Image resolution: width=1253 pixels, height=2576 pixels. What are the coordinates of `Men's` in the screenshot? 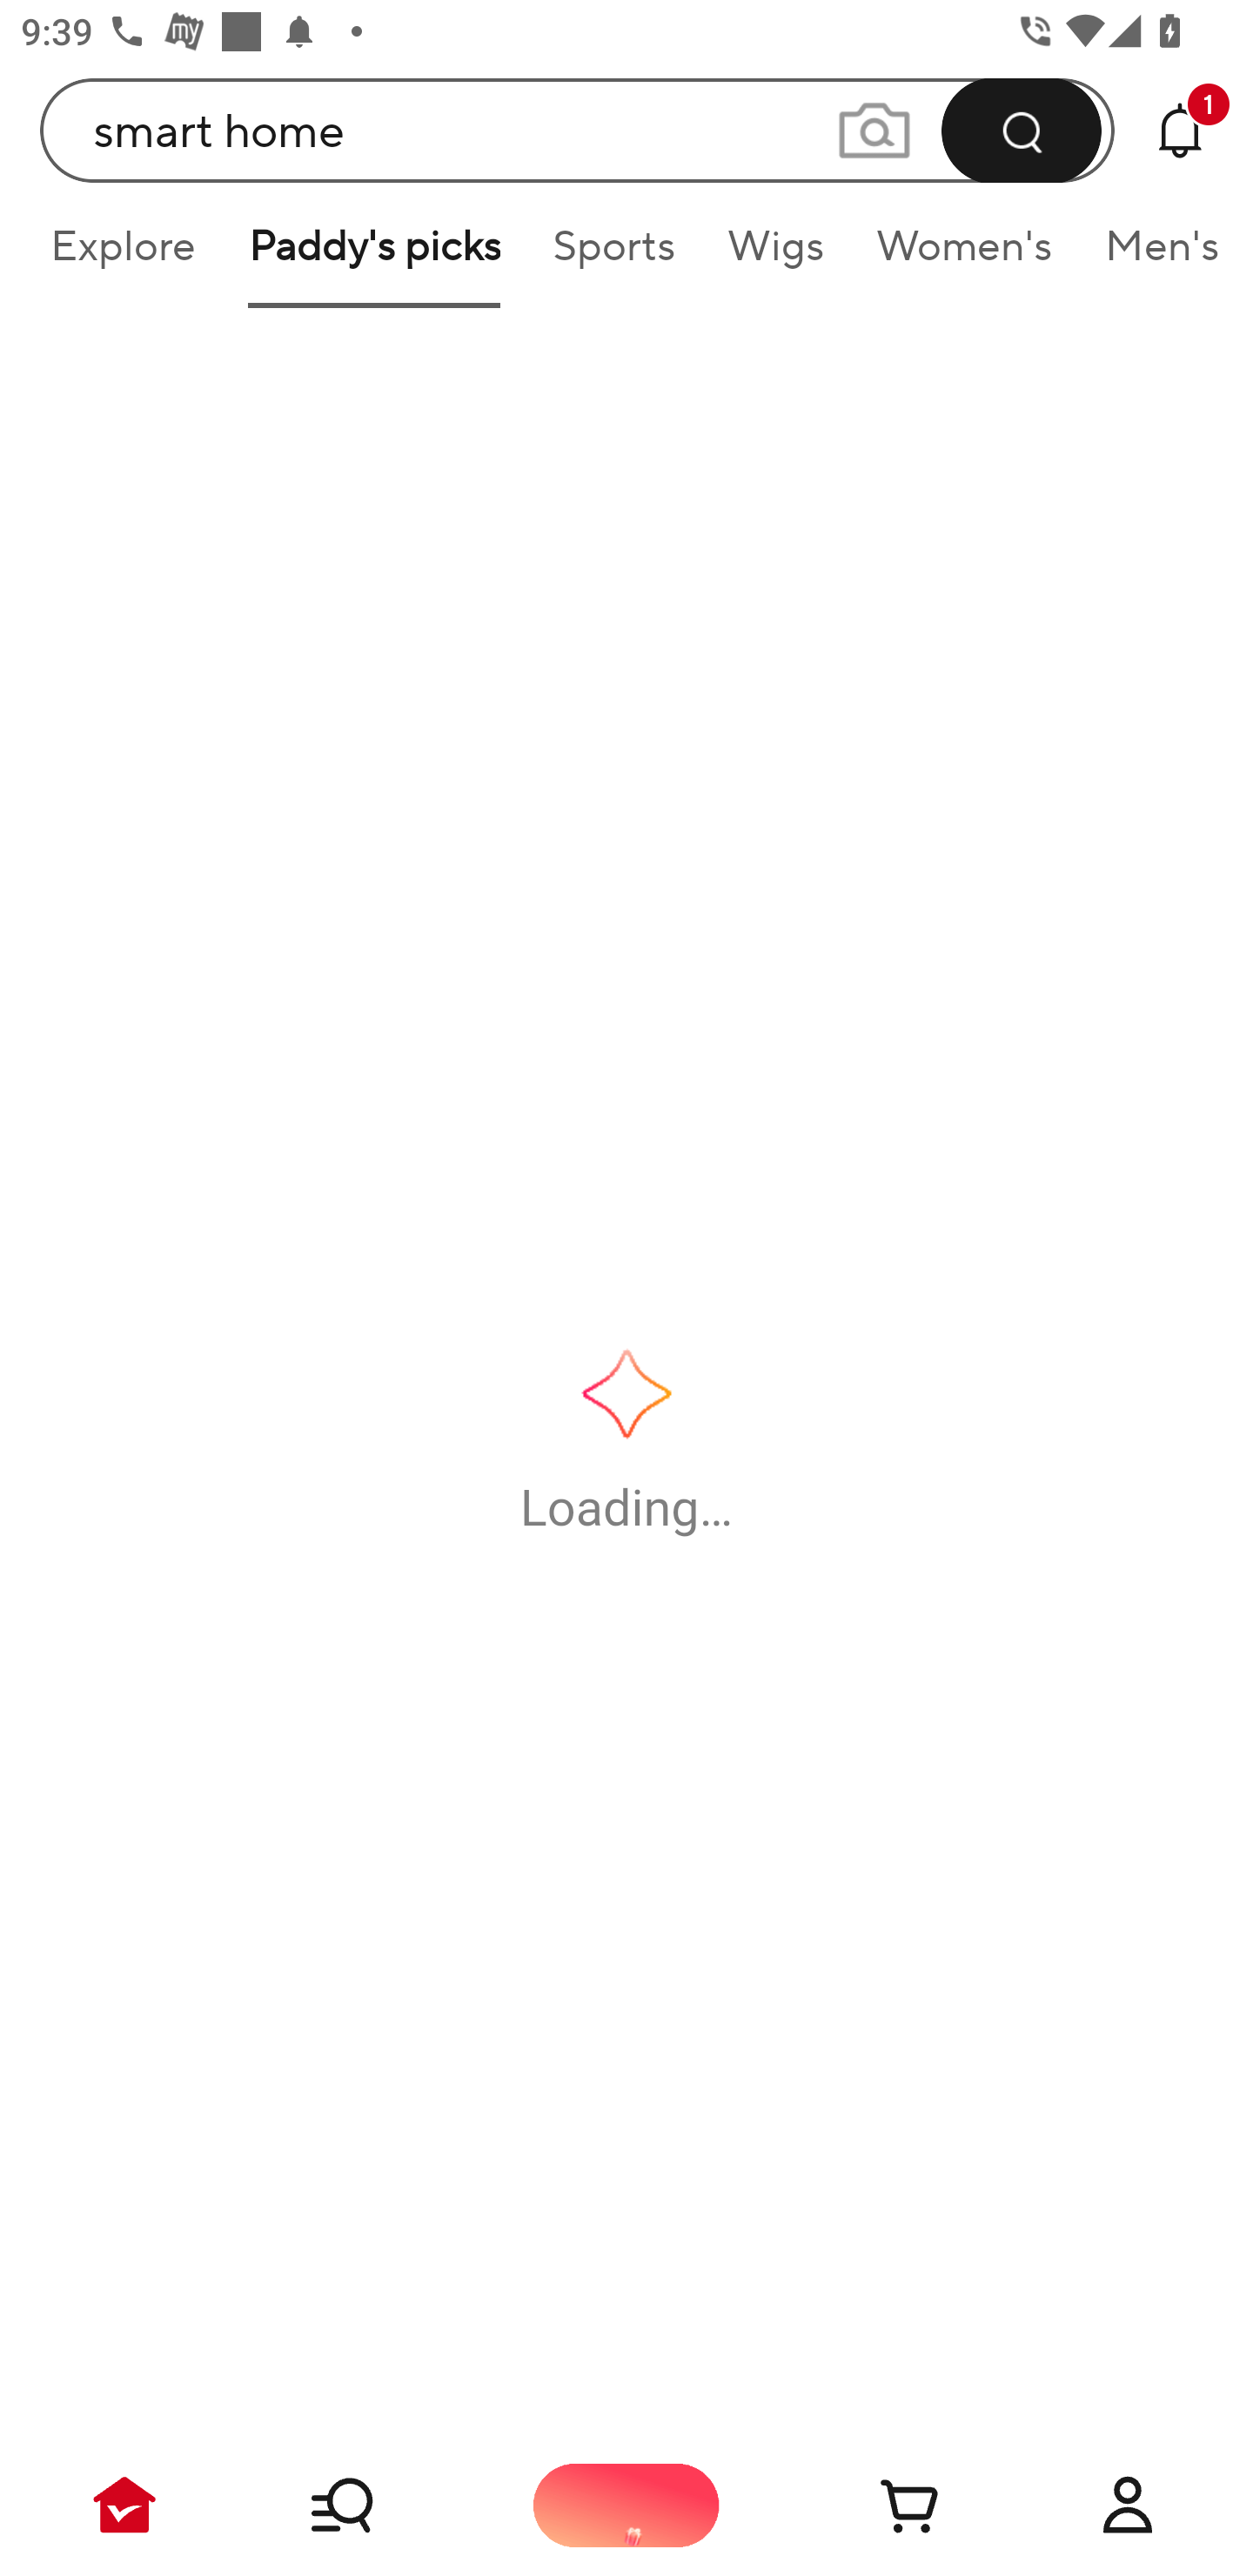 It's located at (1152, 256).